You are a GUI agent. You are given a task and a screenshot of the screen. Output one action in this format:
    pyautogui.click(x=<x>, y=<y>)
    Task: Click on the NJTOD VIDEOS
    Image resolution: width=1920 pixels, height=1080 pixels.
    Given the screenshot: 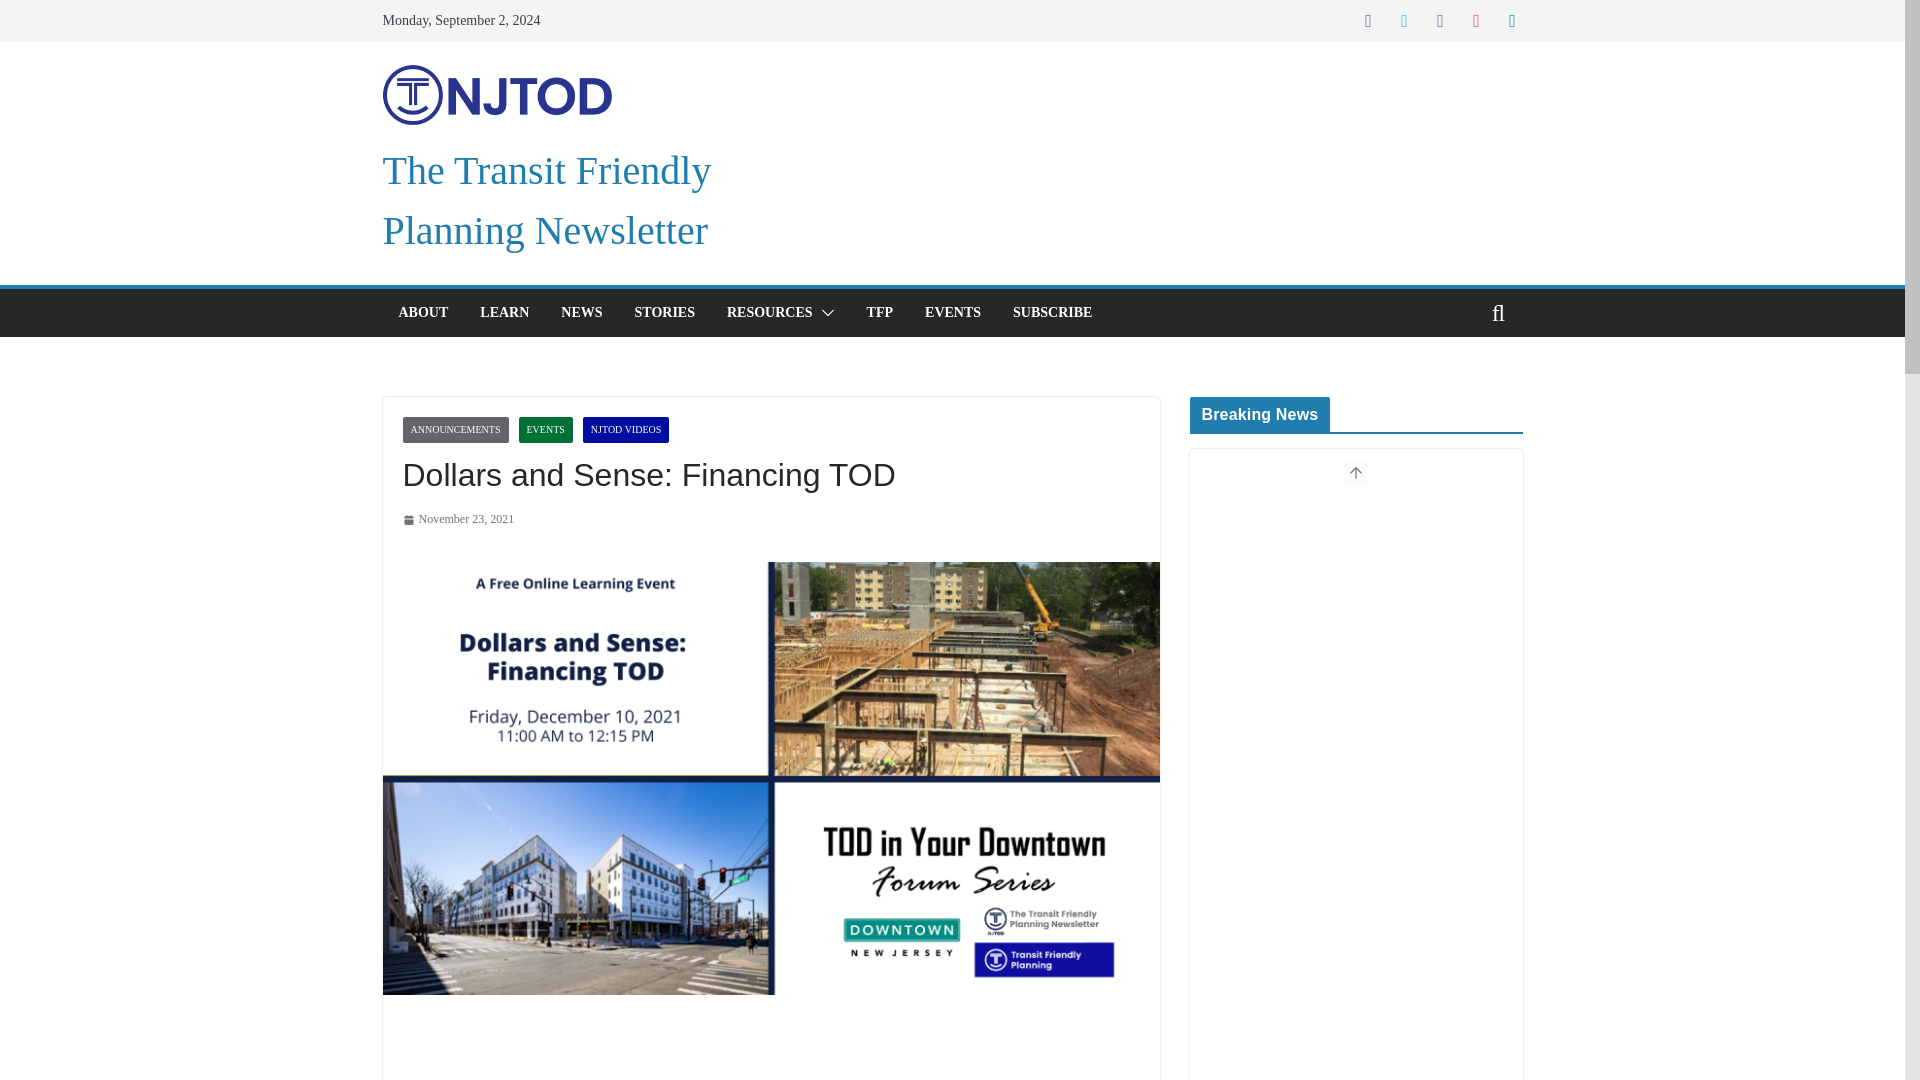 What is the action you would take?
    pyautogui.click(x=626, y=429)
    